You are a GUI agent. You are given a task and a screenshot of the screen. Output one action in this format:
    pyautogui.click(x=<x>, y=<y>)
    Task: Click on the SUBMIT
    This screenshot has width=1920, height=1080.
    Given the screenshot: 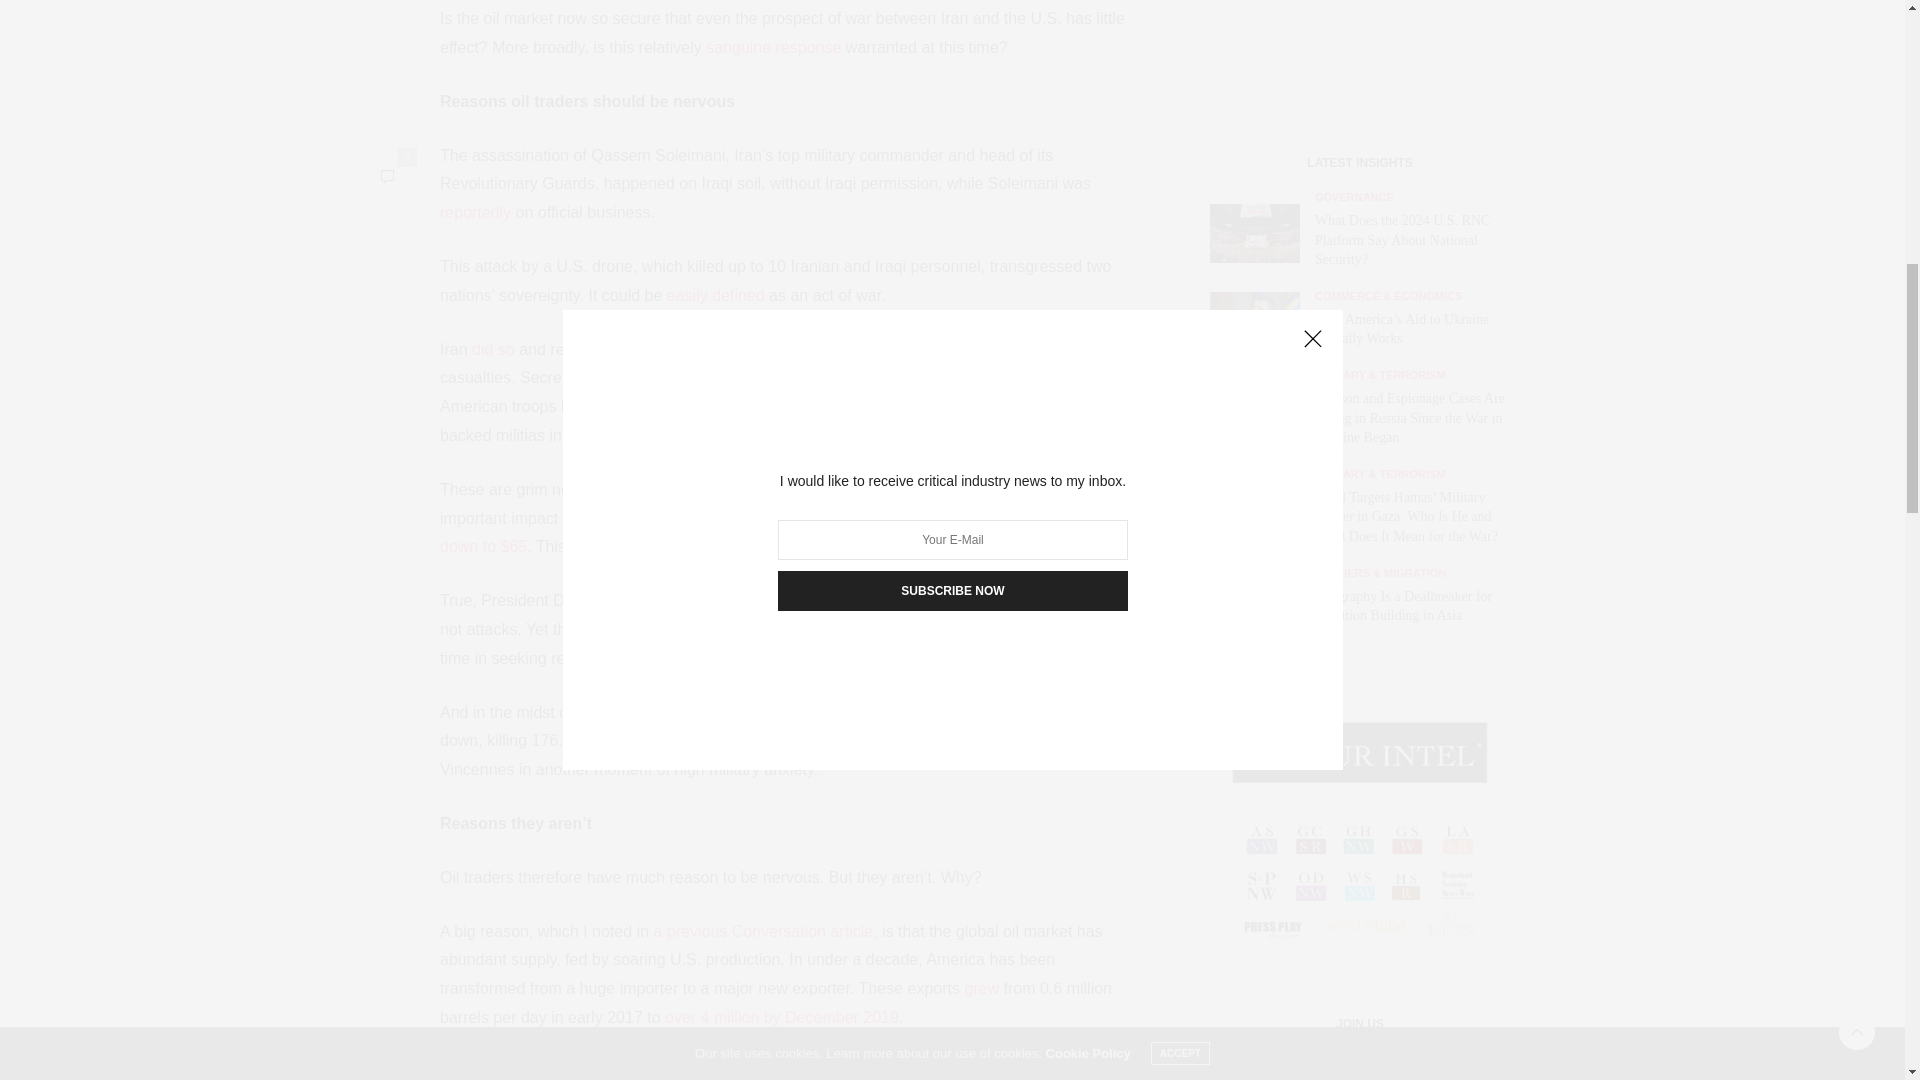 What is the action you would take?
    pyautogui.click(x=1359, y=942)
    